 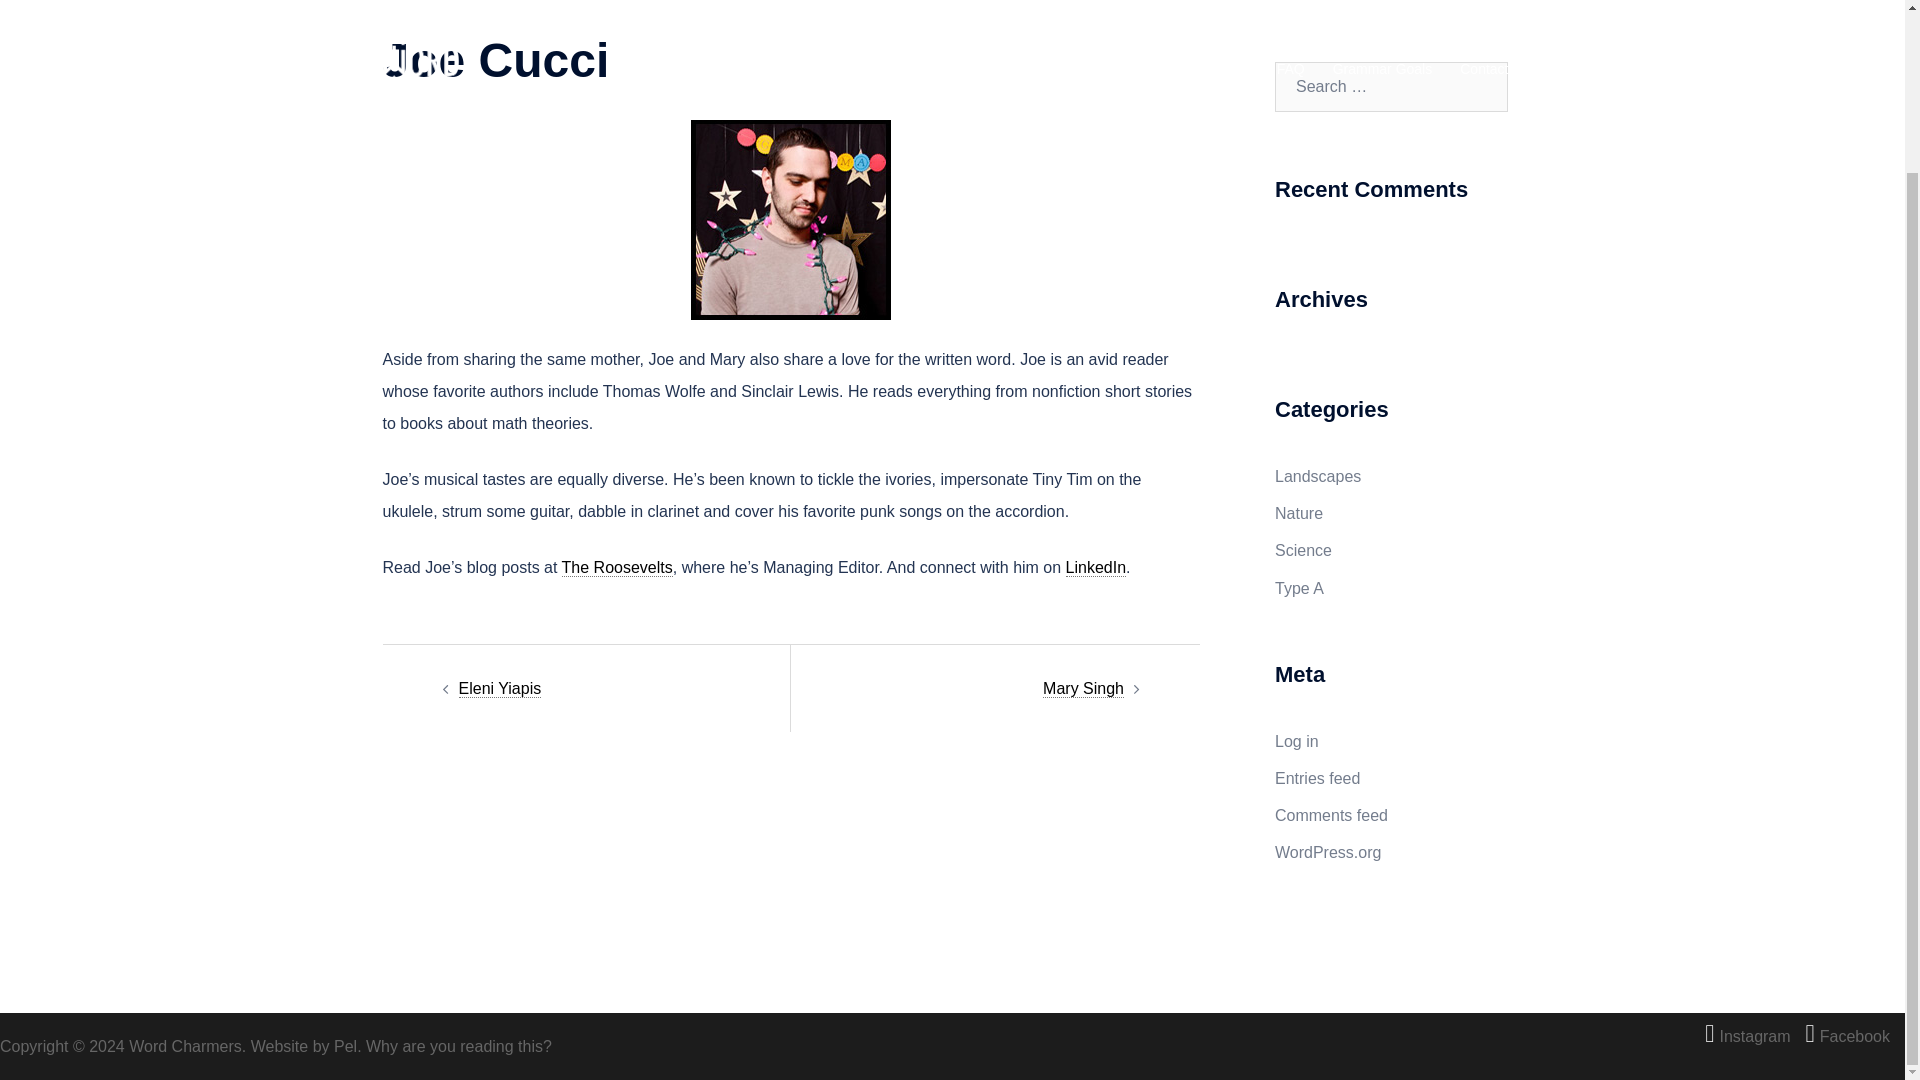 What do you see at coordinates (1318, 476) in the screenshot?
I see `Landscapes` at bounding box center [1318, 476].